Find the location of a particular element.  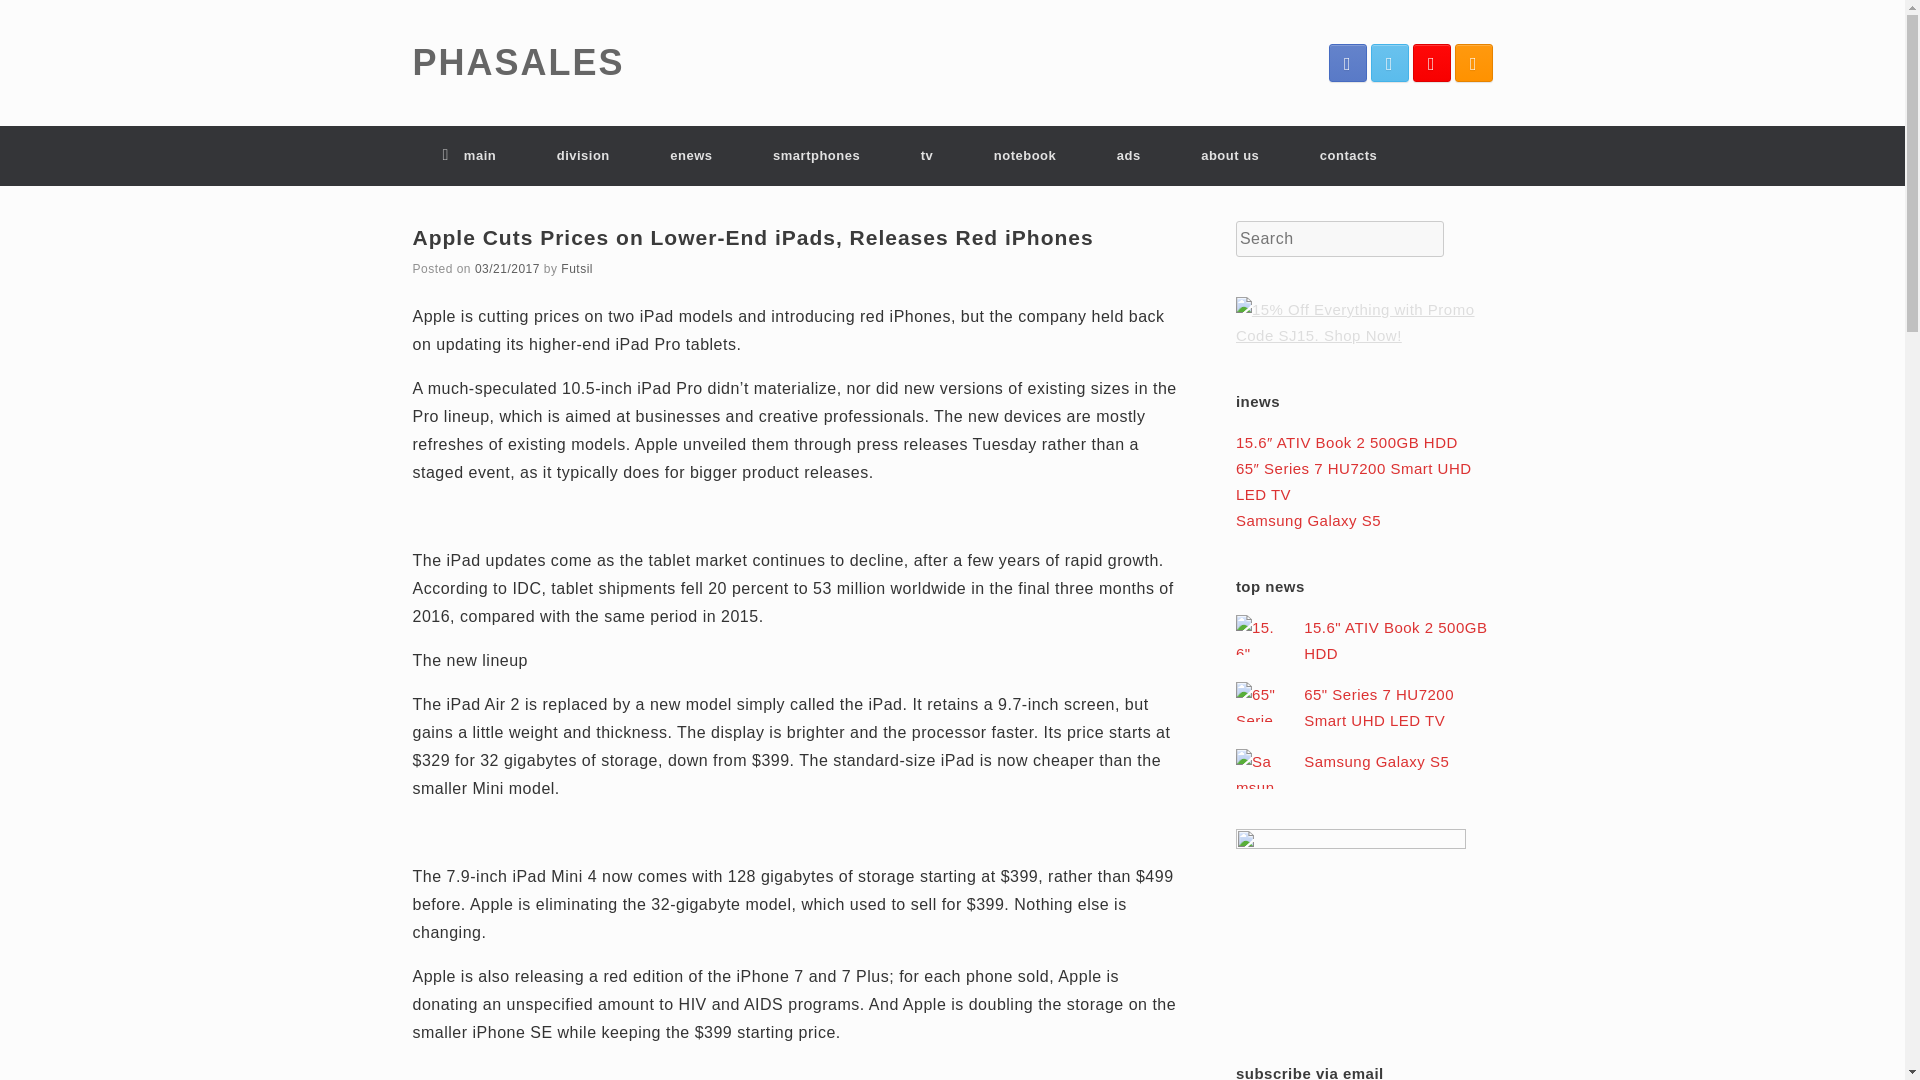

11:45 pm is located at coordinates (506, 269).